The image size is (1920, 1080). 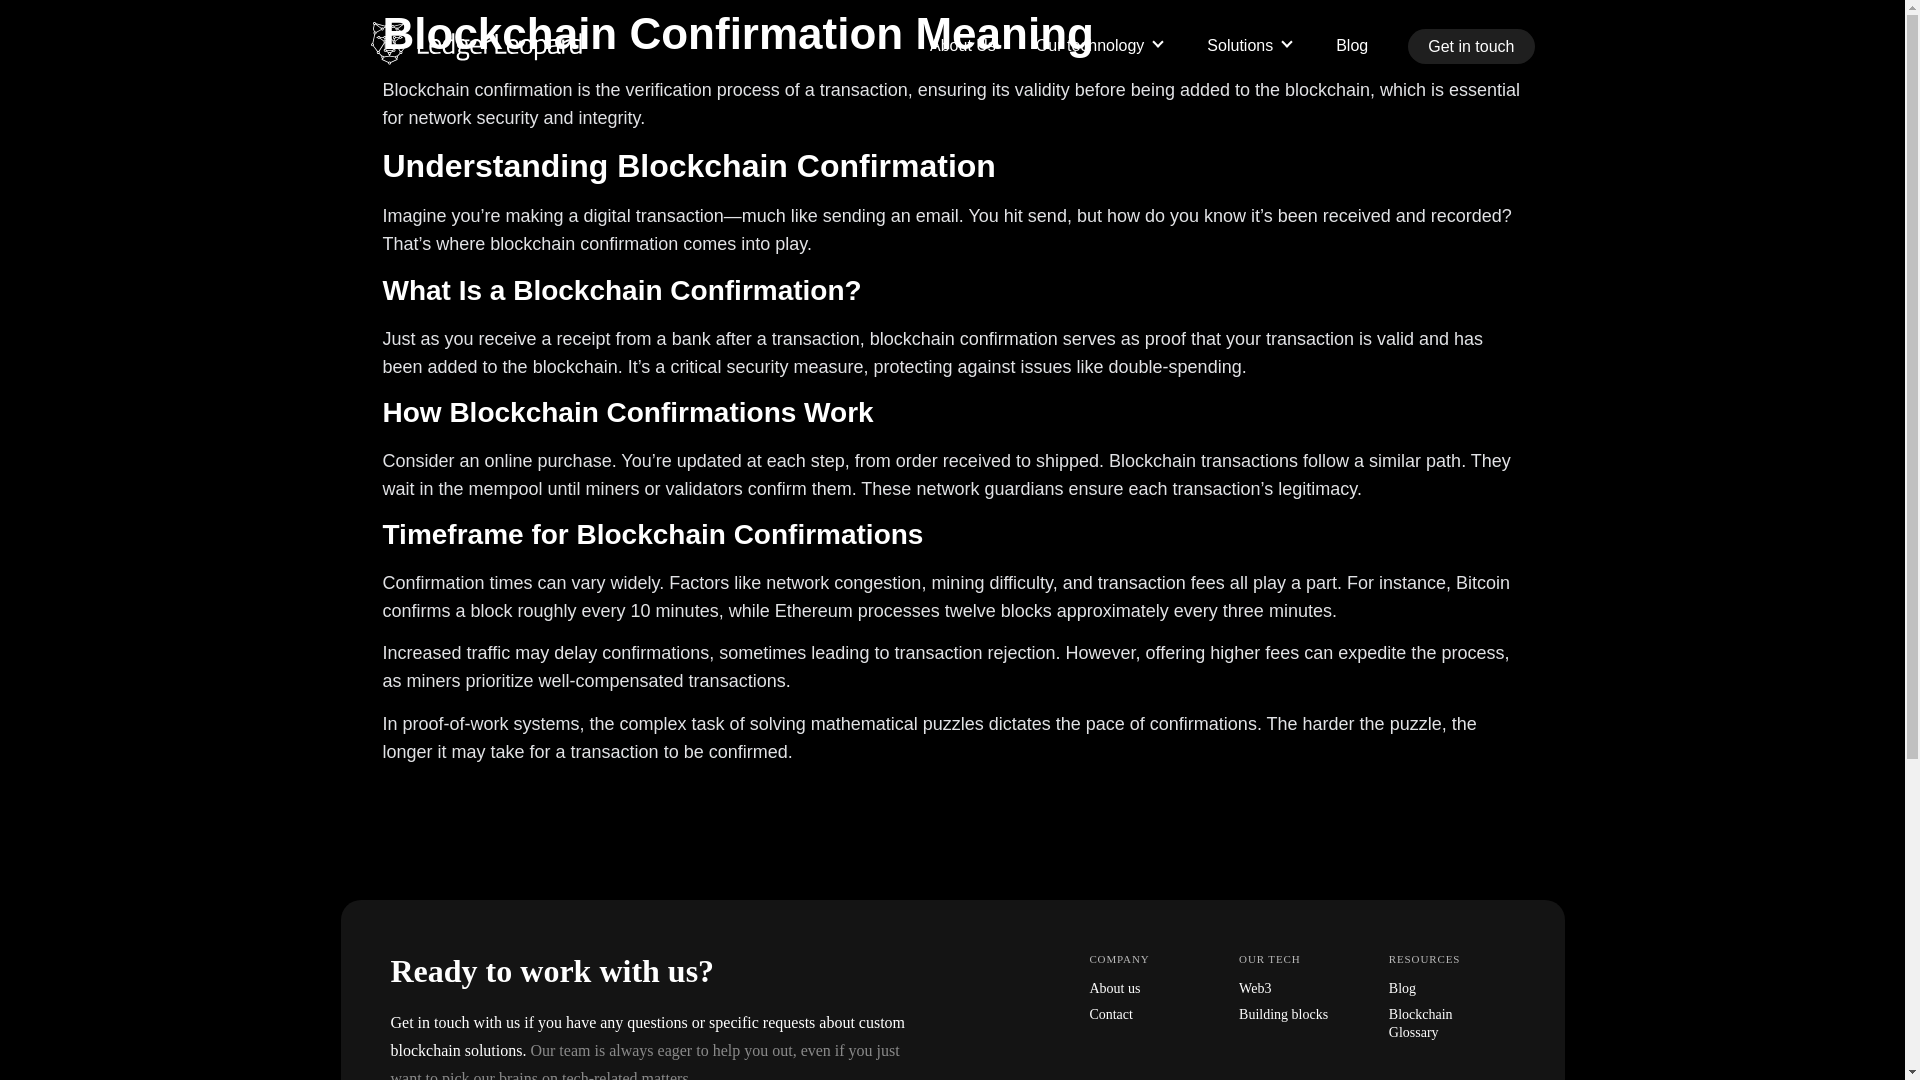 I want to click on Blog, so click(x=1352, y=45).